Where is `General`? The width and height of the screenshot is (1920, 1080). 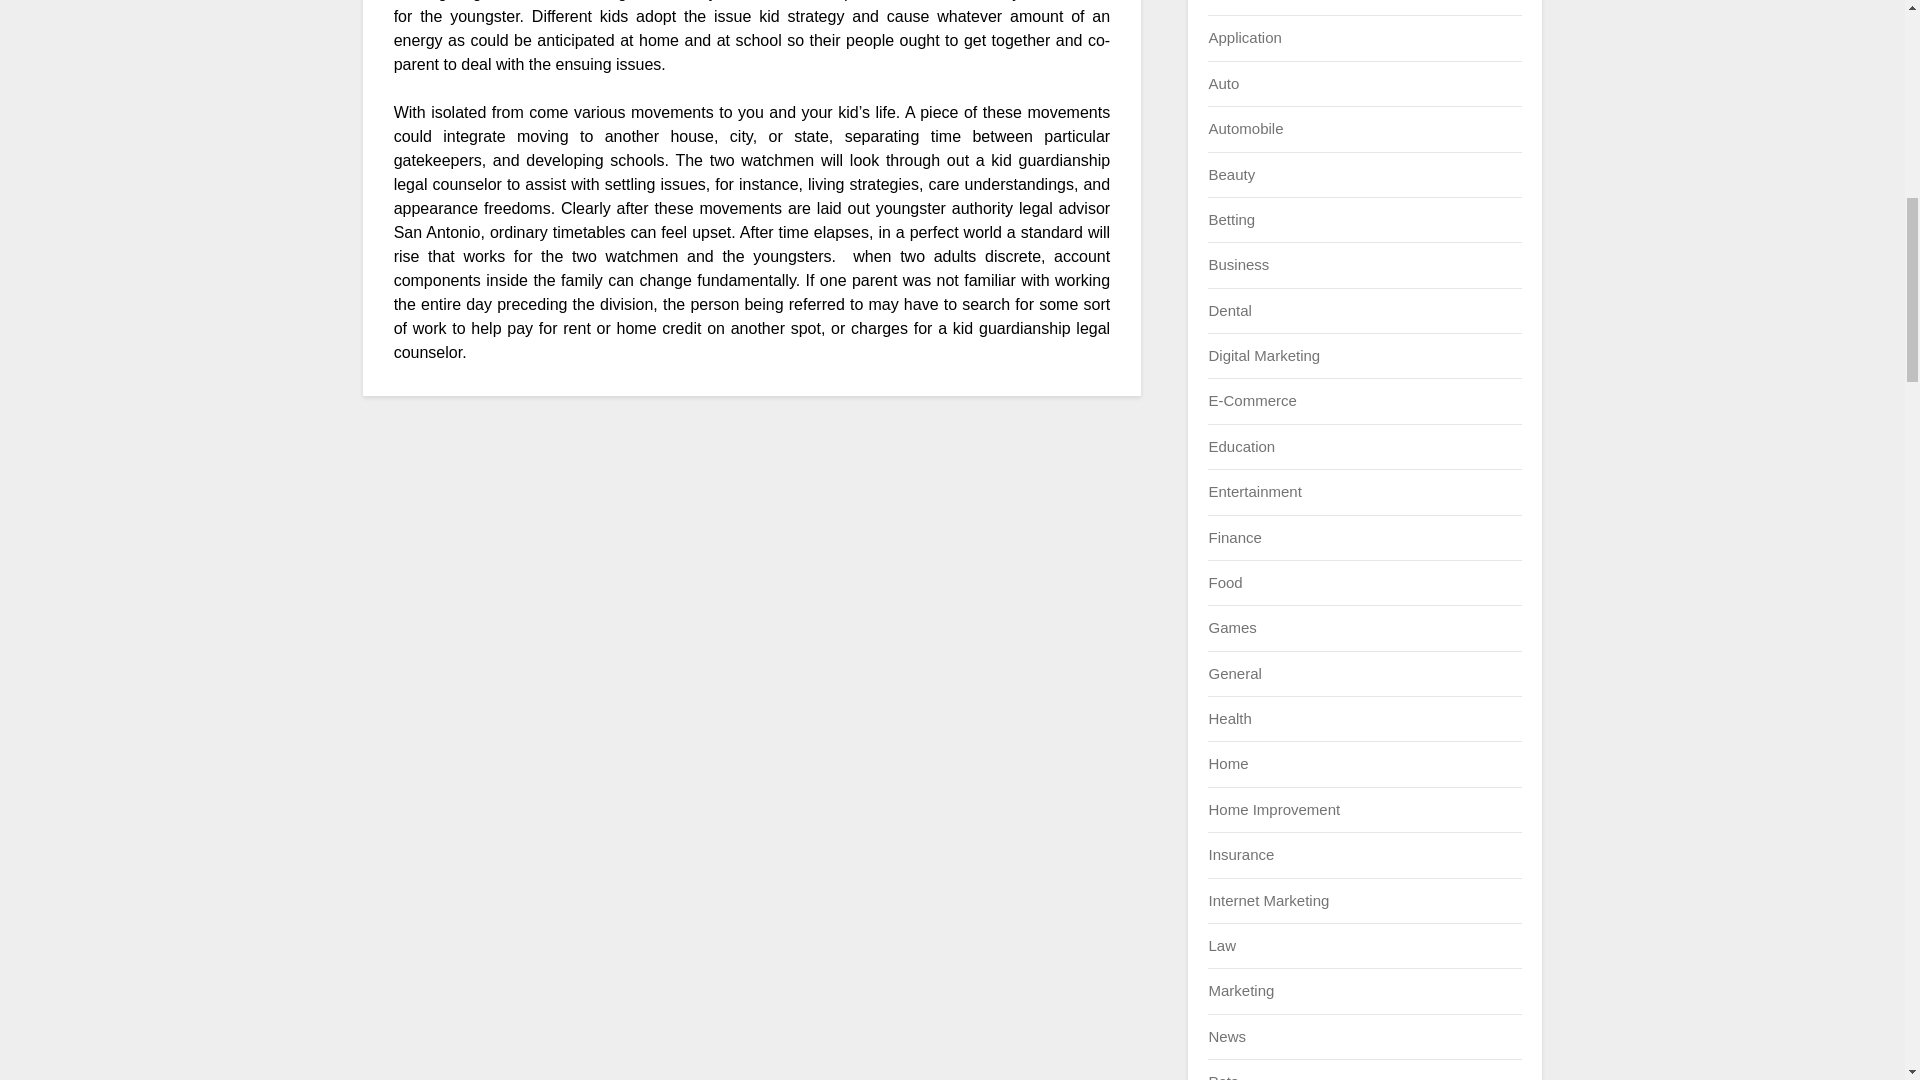 General is located at coordinates (1234, 673).